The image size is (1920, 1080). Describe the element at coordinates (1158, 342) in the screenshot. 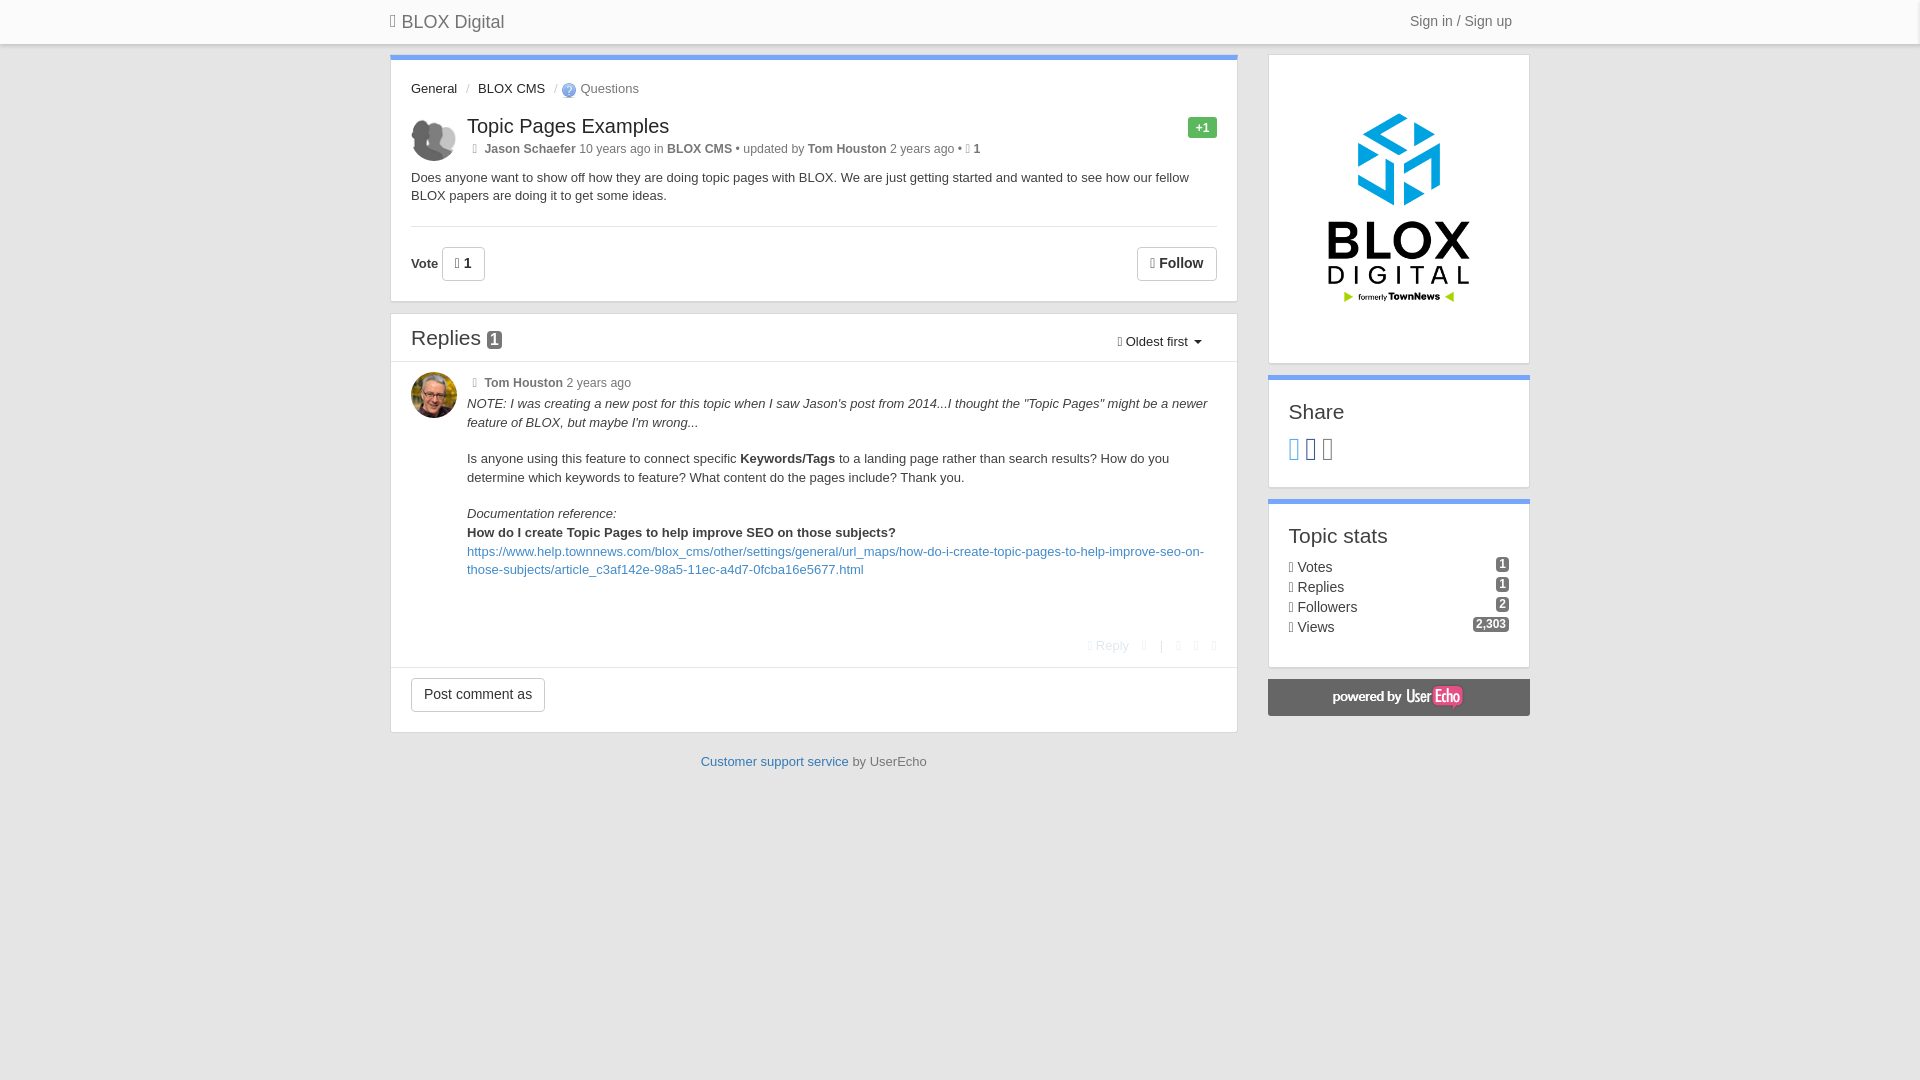

I see `Oldest first` at that location.